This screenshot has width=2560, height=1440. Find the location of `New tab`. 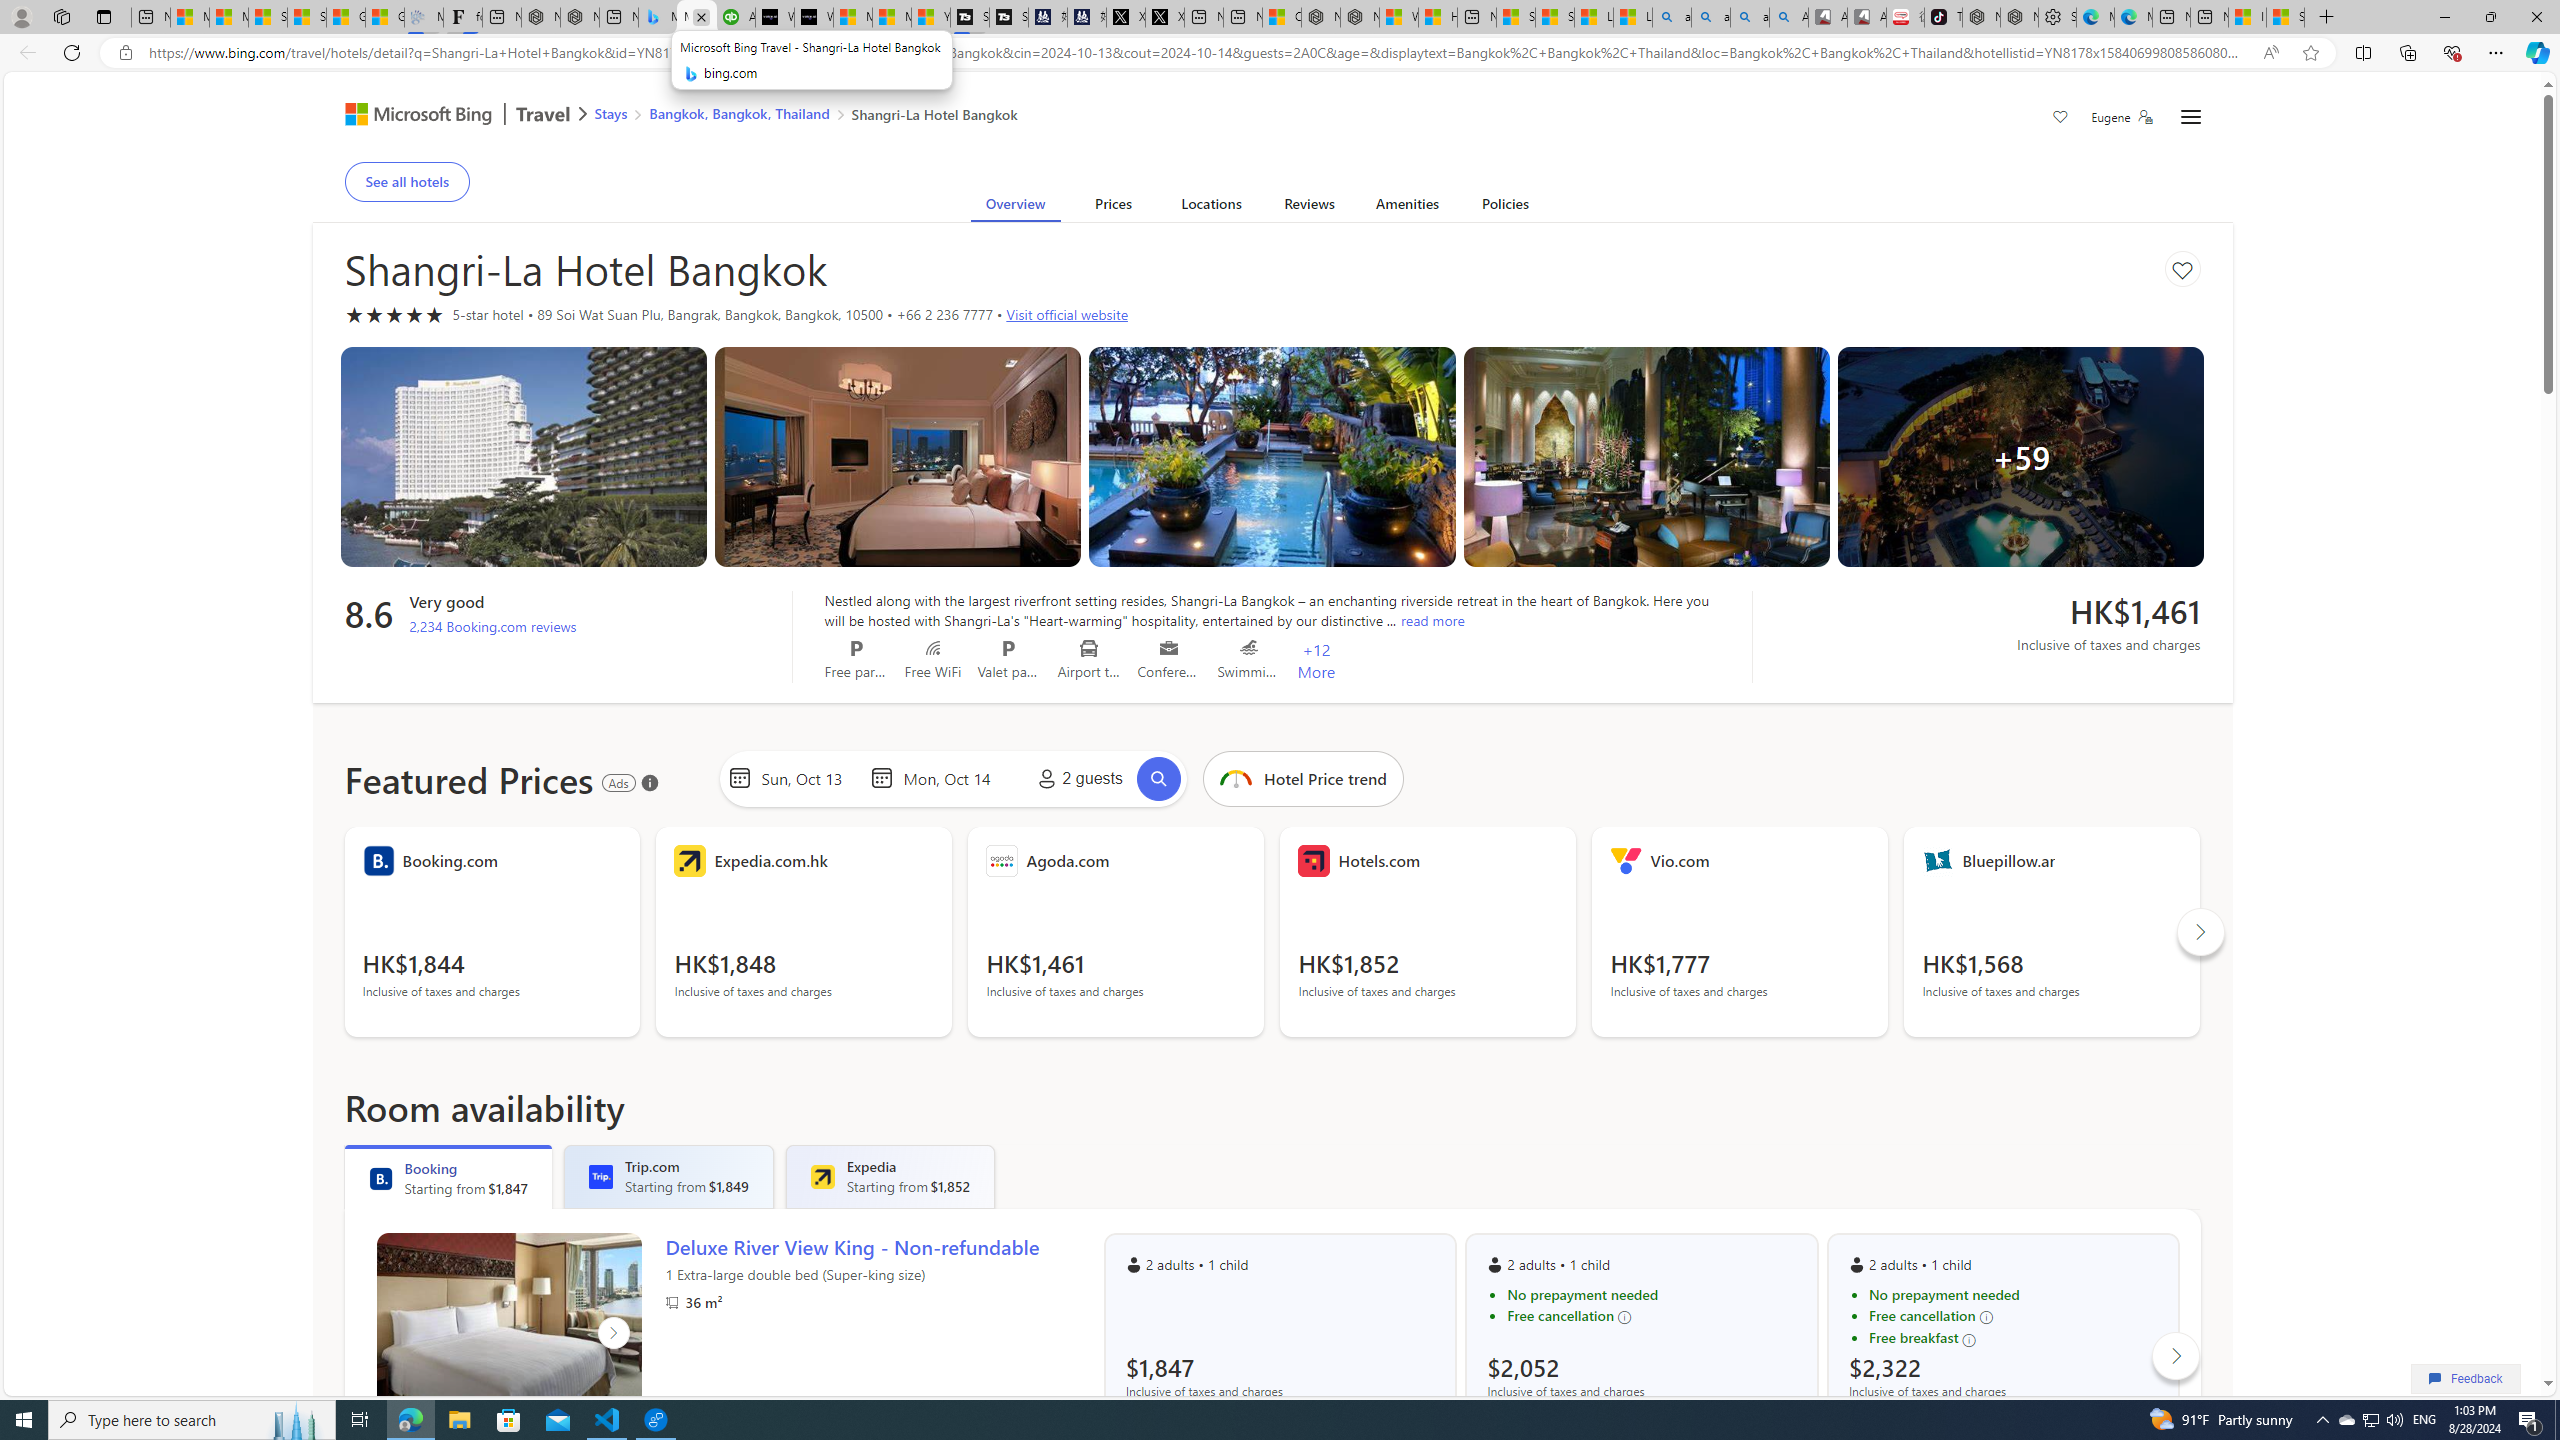

New tab is located at coordinates (2209, 17).